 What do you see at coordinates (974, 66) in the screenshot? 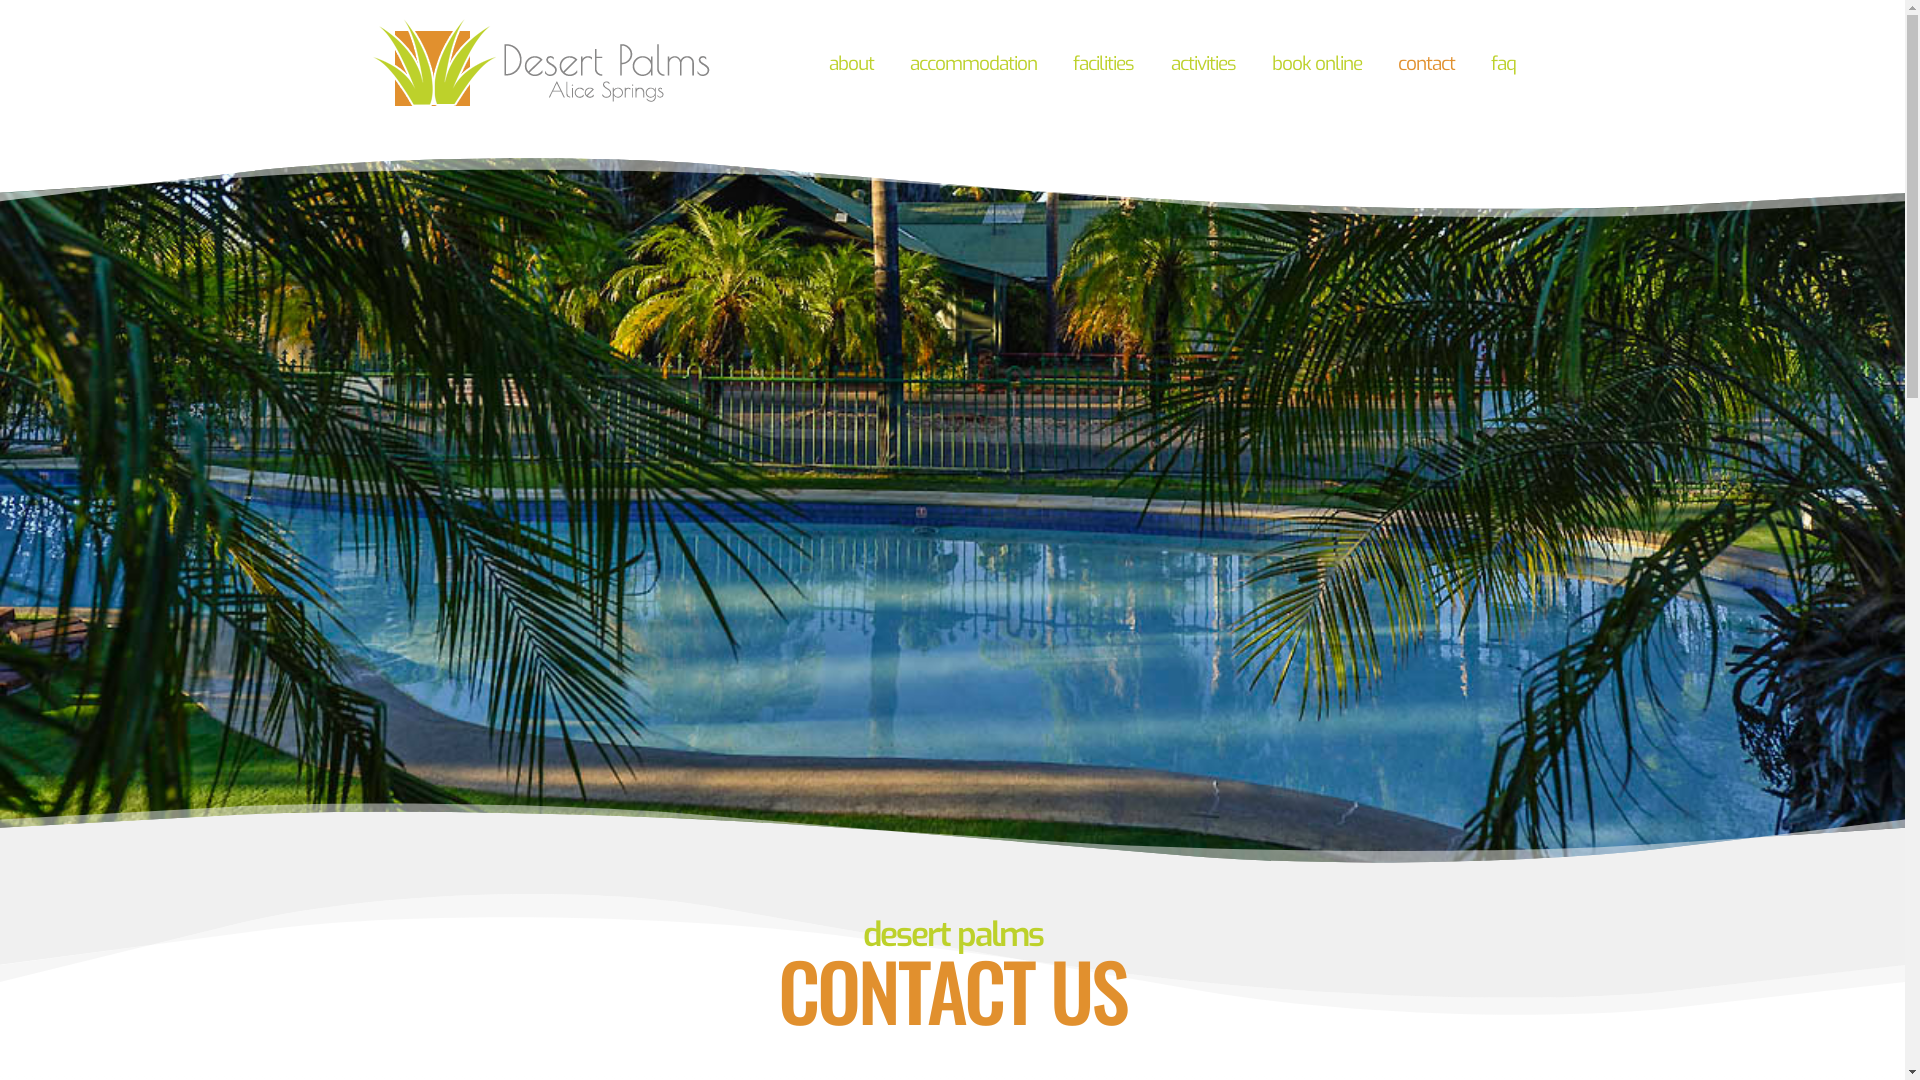
I see `accommodation` at bounding box center [974, 66].